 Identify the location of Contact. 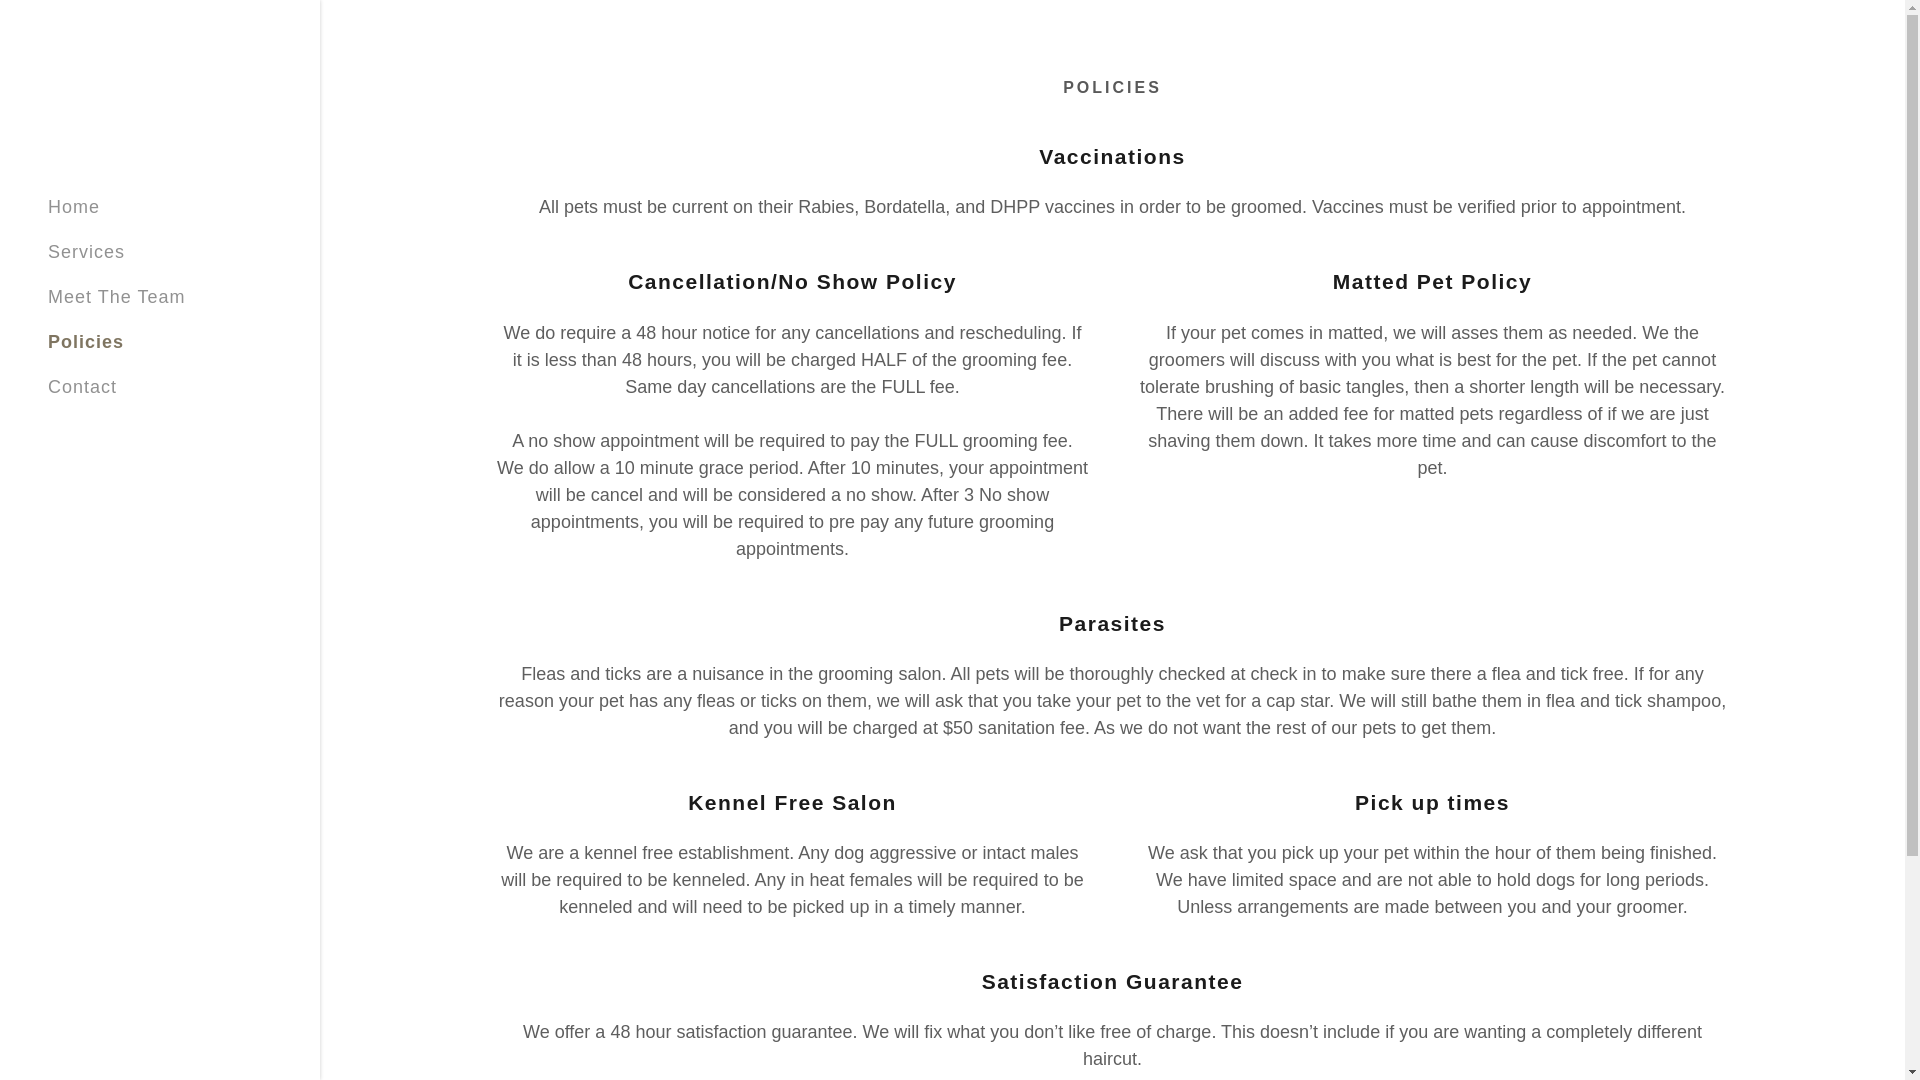
(82, 386).